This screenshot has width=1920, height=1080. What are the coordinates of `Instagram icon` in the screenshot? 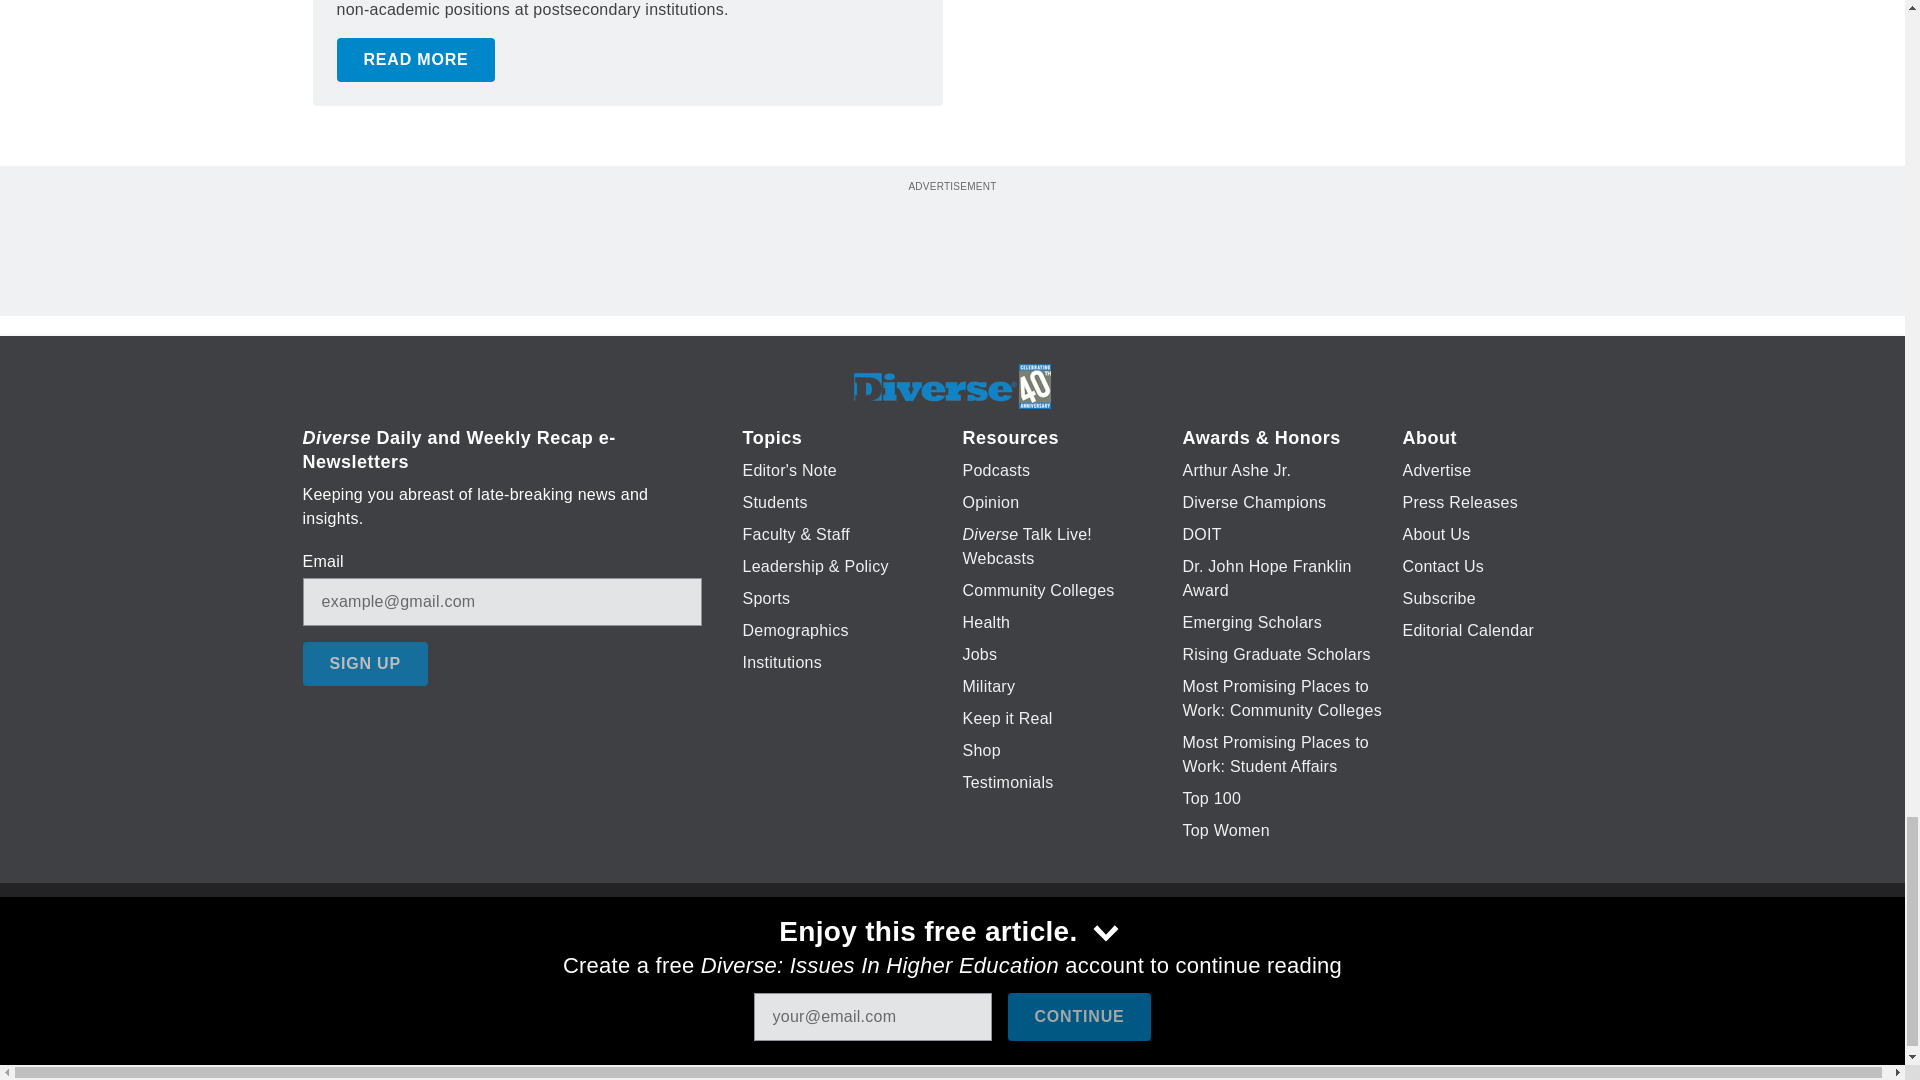 It's located at (1050, 958).